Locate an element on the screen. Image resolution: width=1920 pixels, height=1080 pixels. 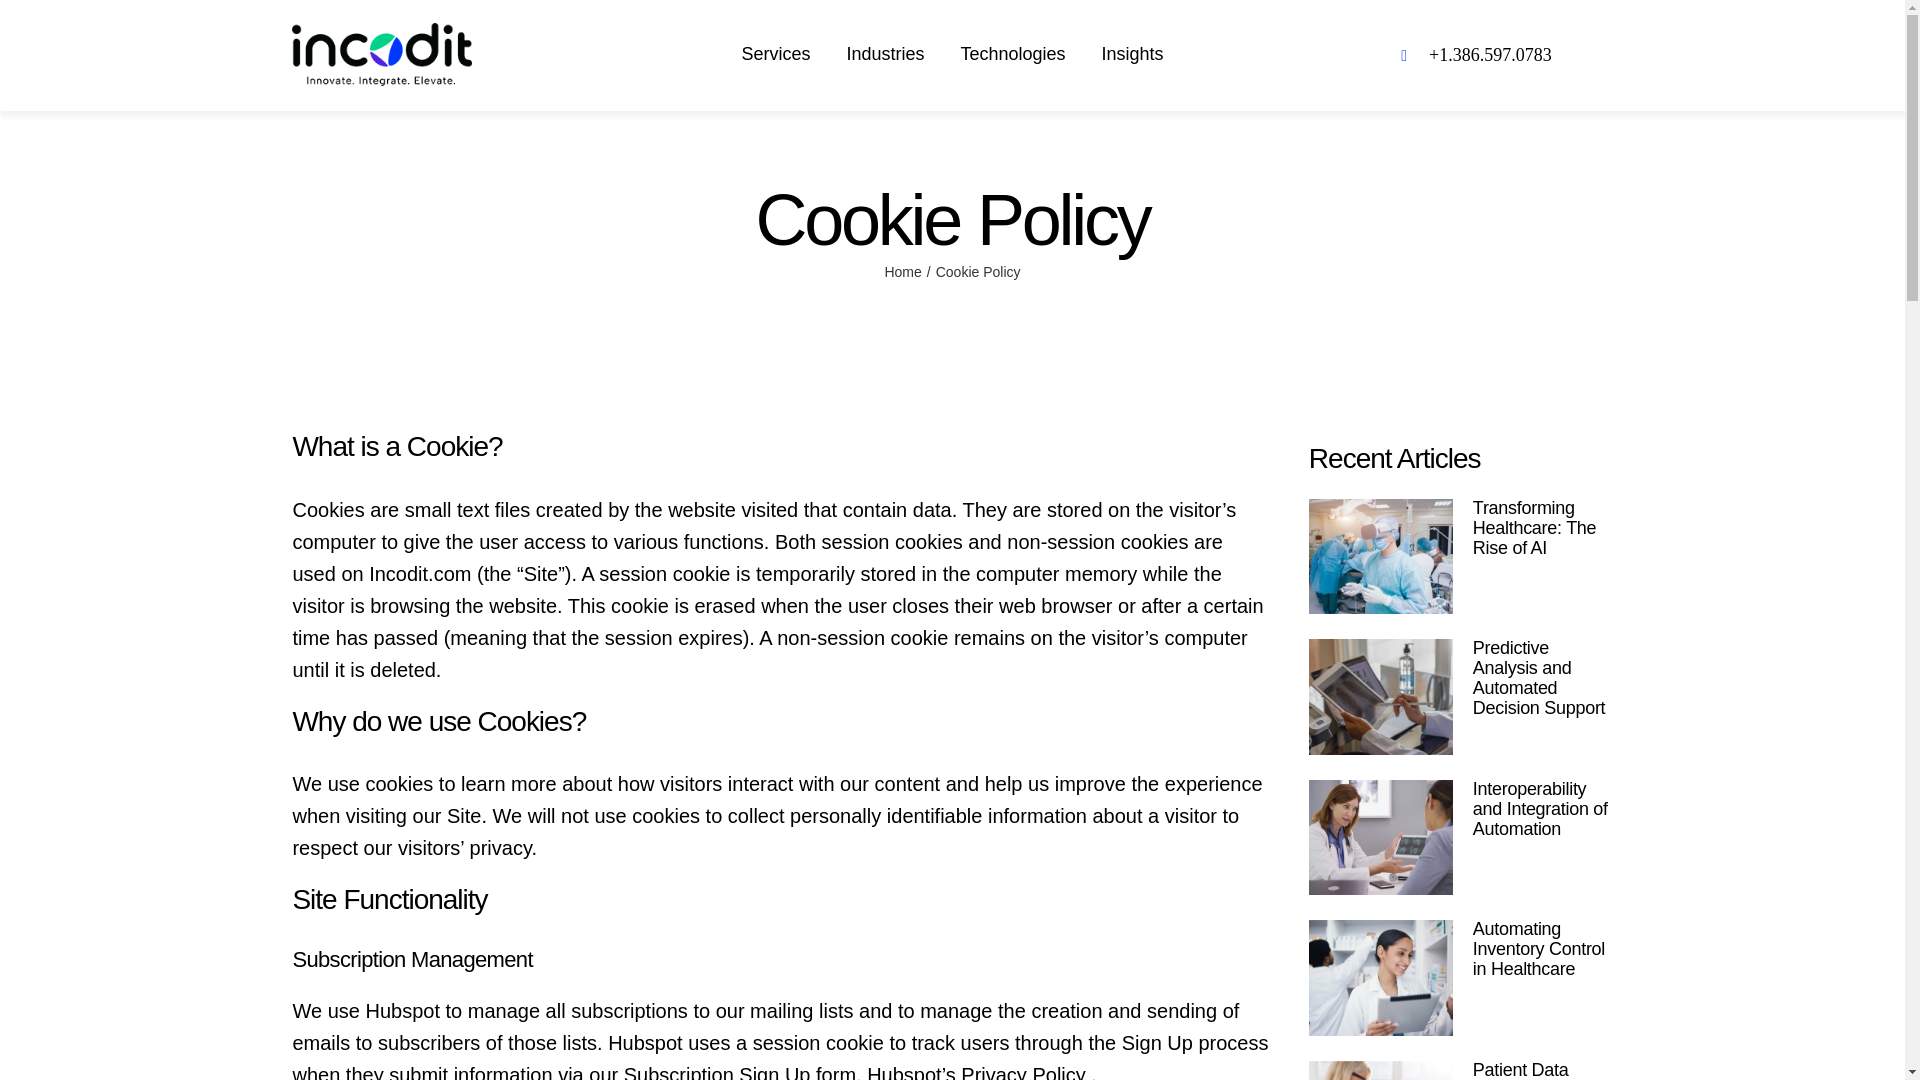
Interoperability and Integration of Automation is located at coordinates (1540, 808).